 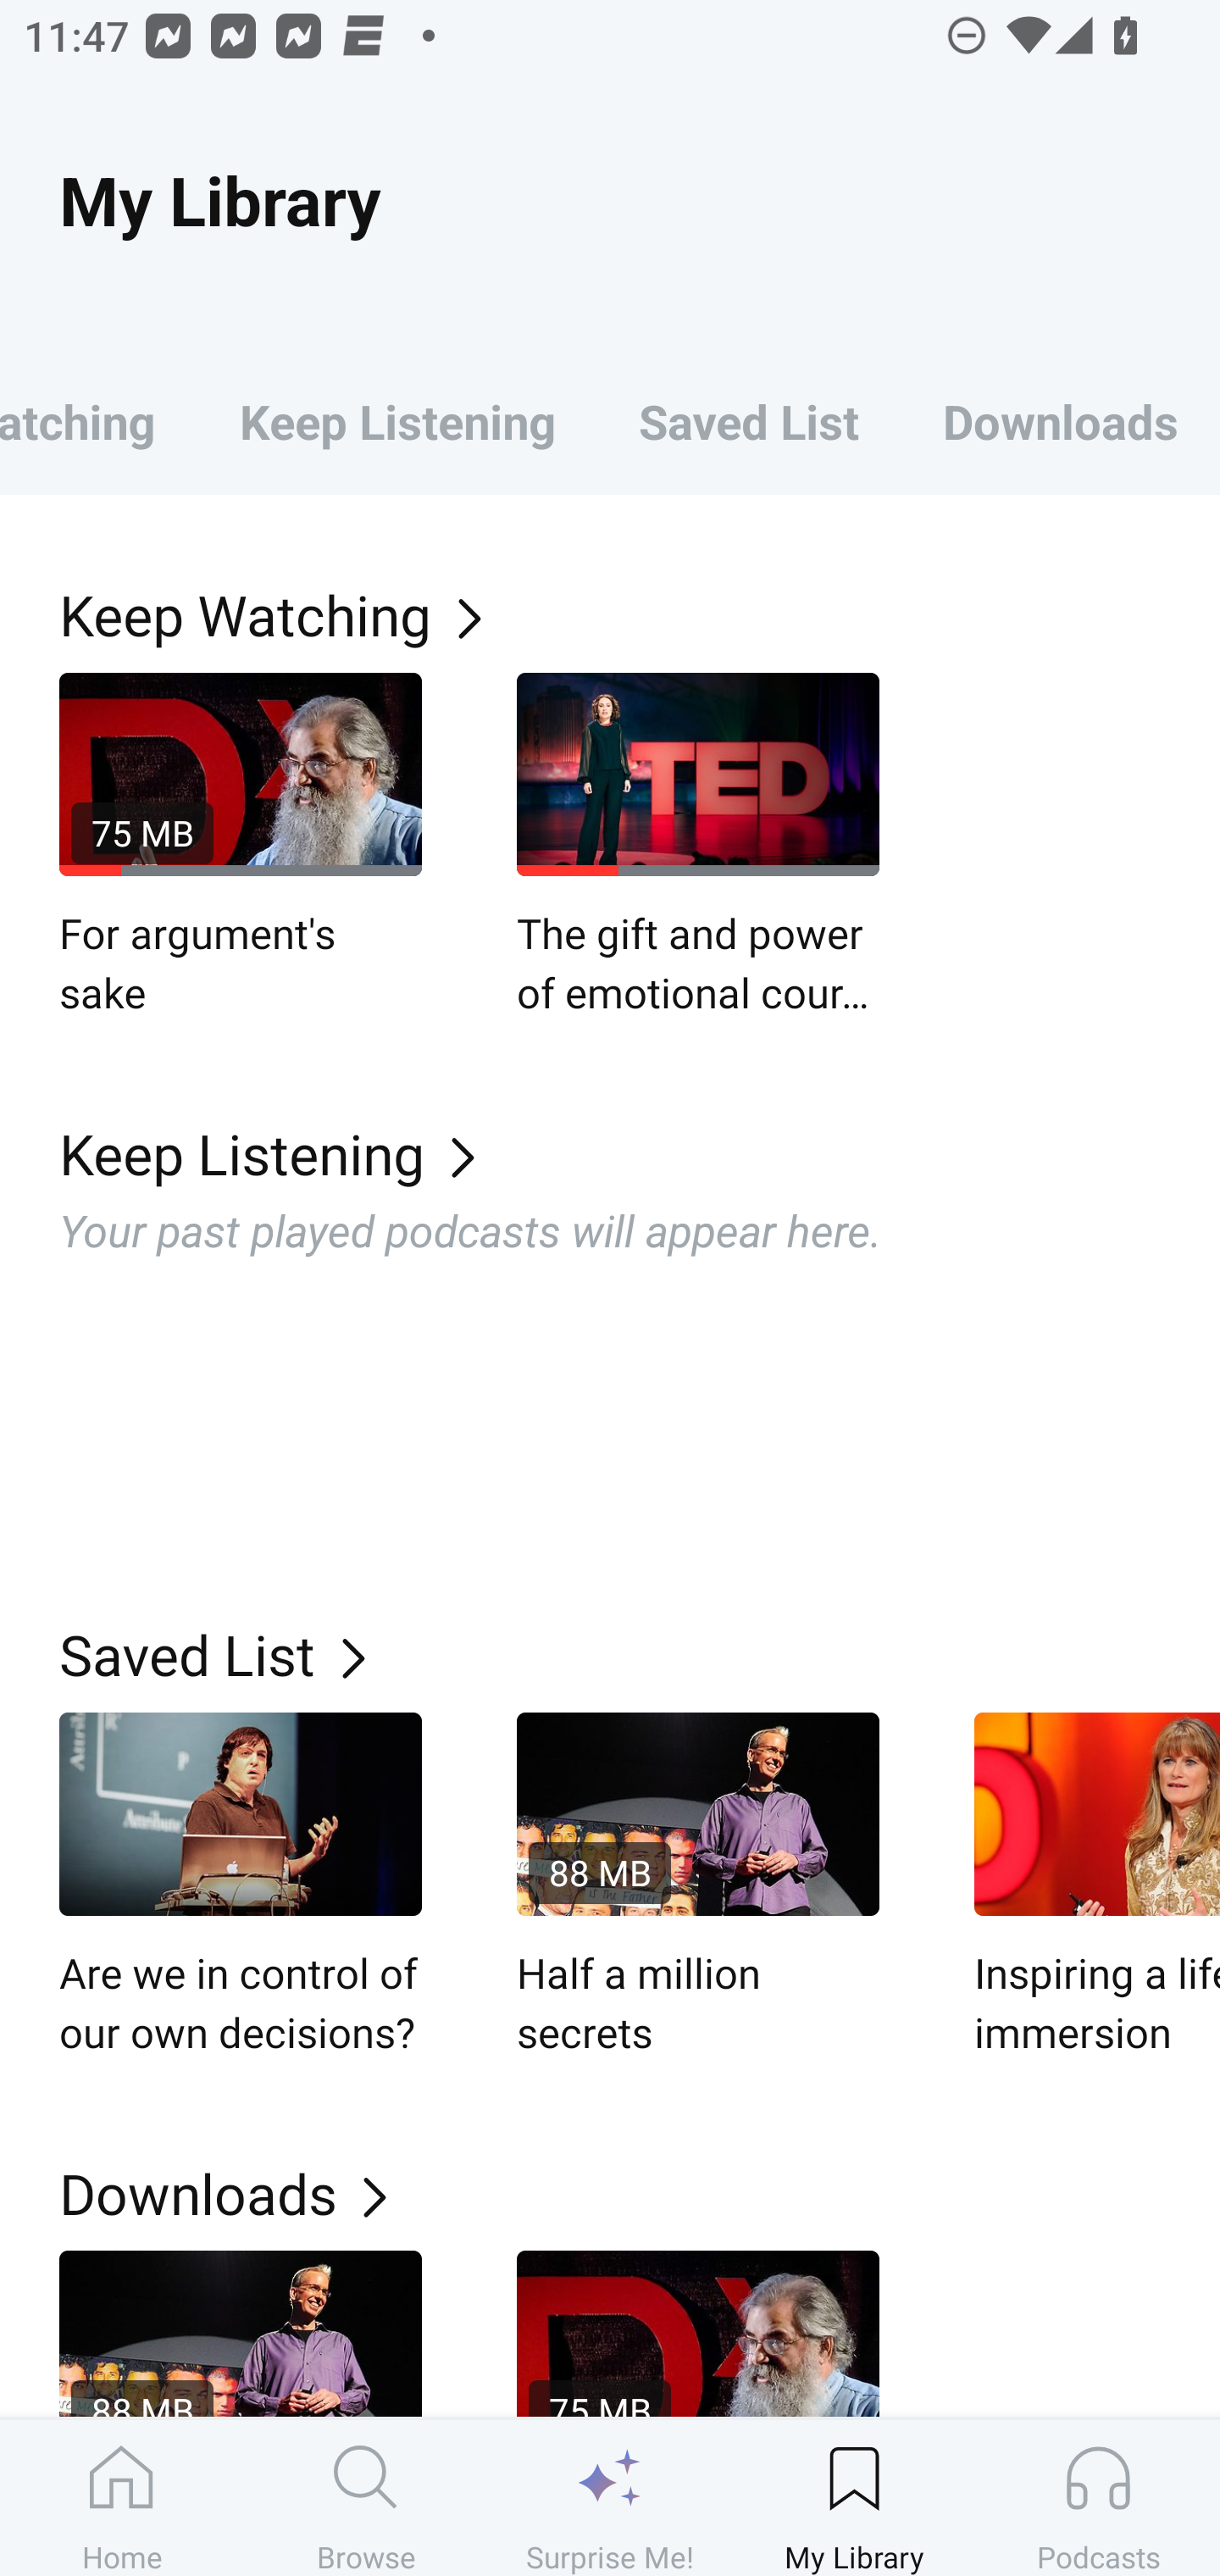 I want to click on Downloads, so click(x=640, y=2193).